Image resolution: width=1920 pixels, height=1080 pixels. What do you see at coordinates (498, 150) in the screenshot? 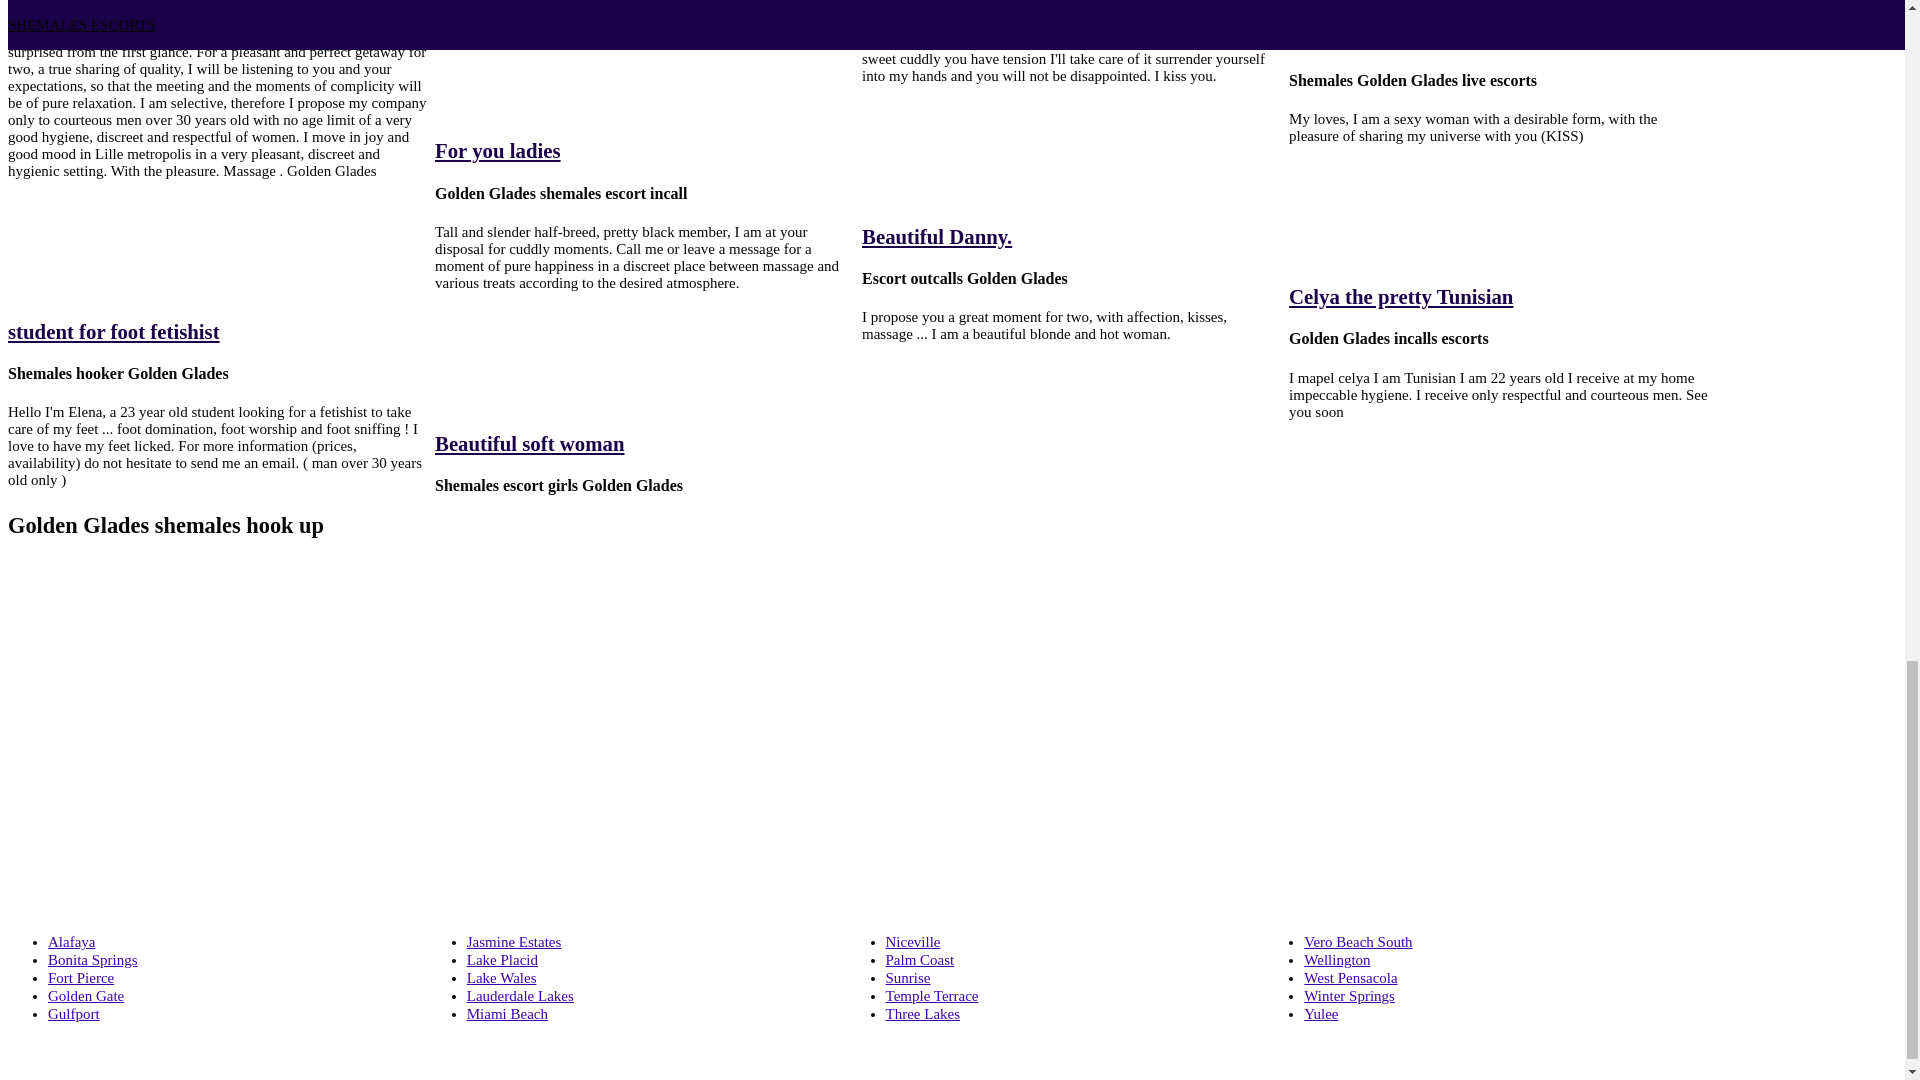
I see `For you ladies` at bounding box center [498, 150].